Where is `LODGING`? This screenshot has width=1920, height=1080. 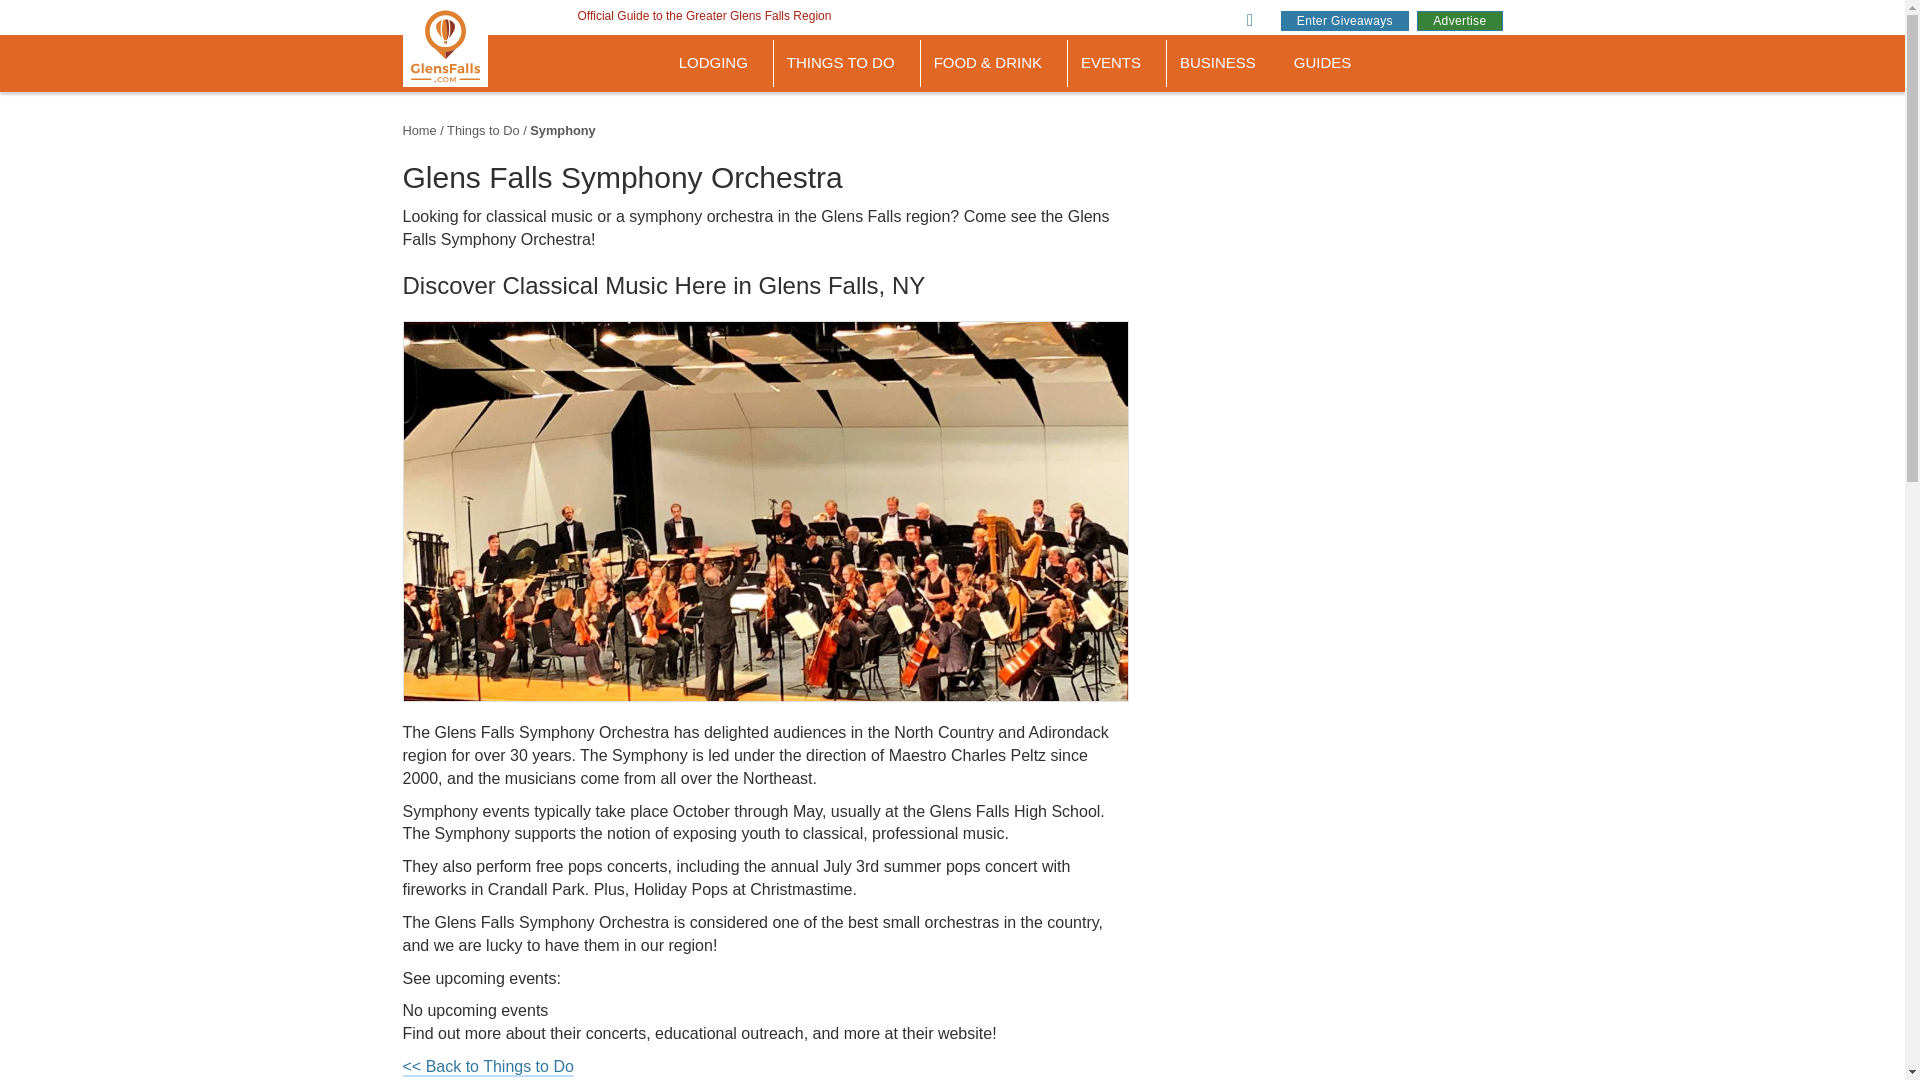 LODGING is located at coordinates (720, 63).